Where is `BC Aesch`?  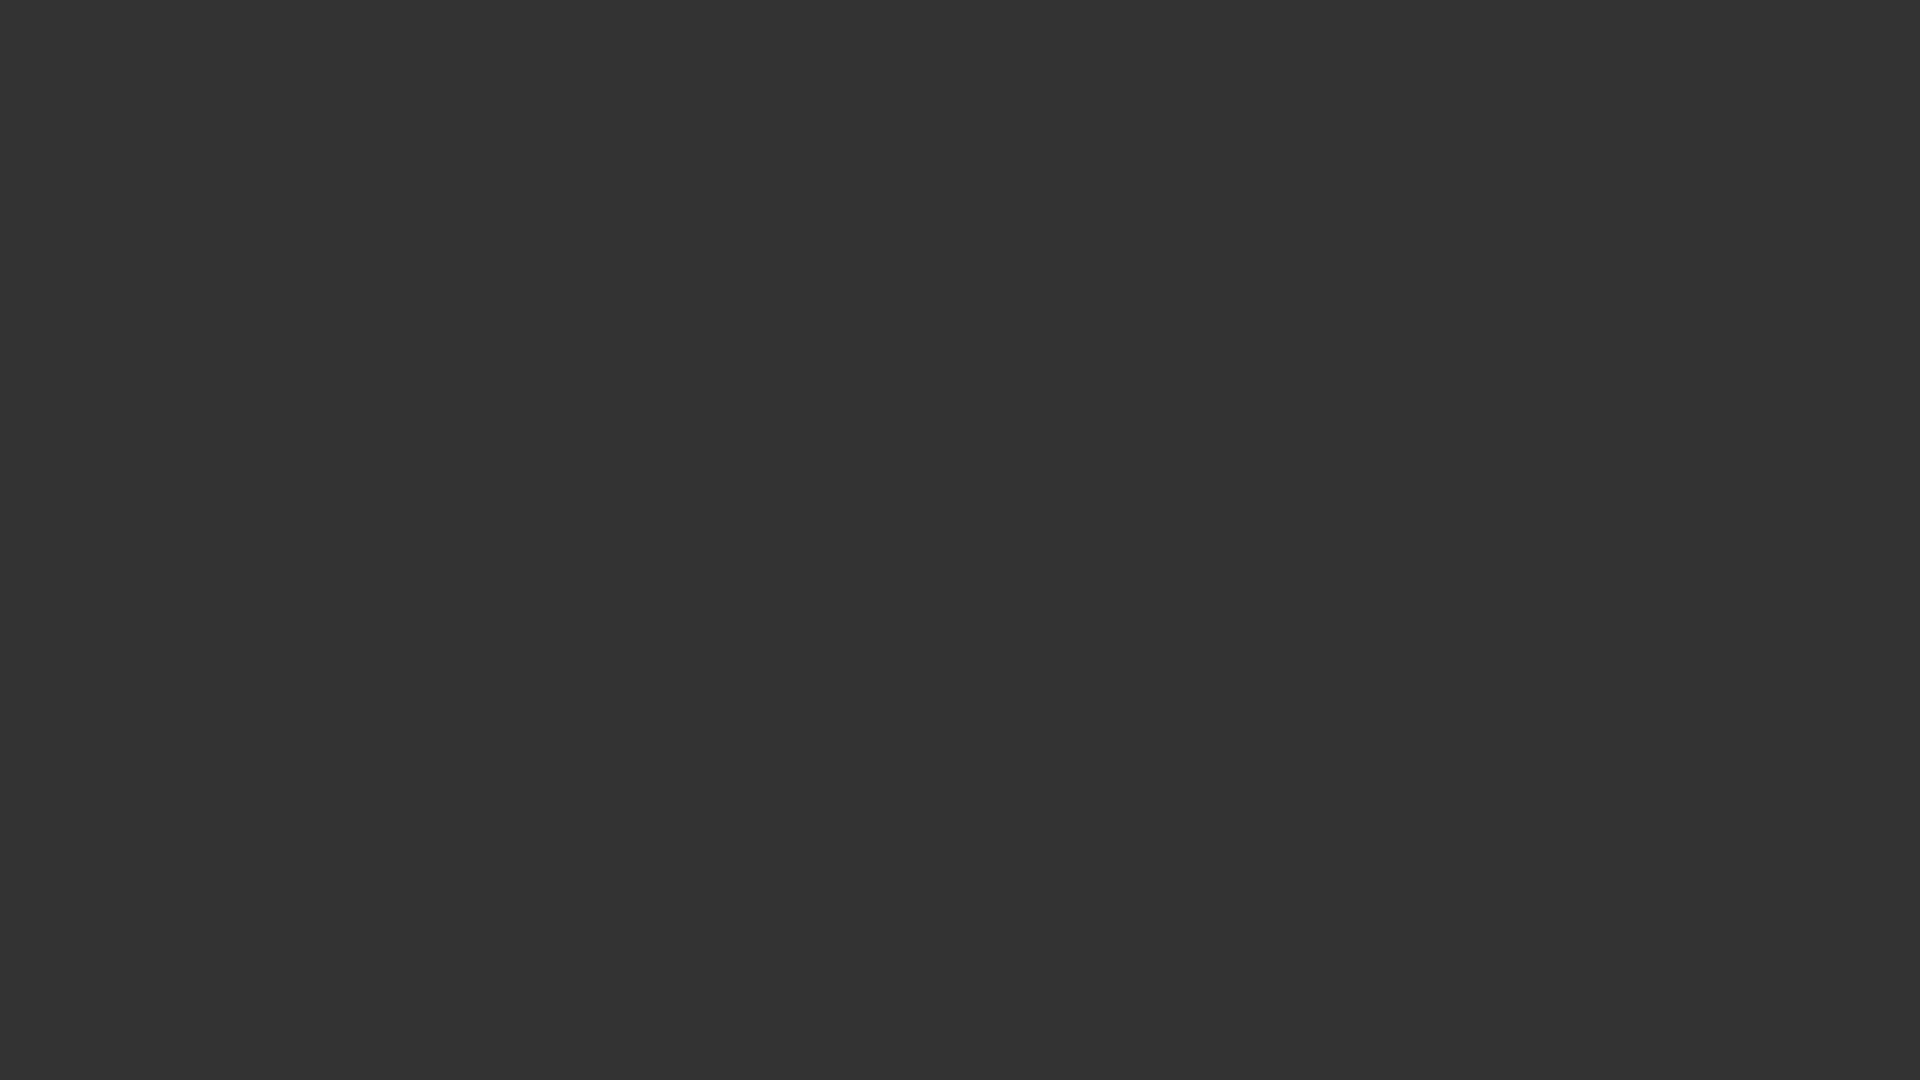 BC Aesch is located at coordinates (32, 8).